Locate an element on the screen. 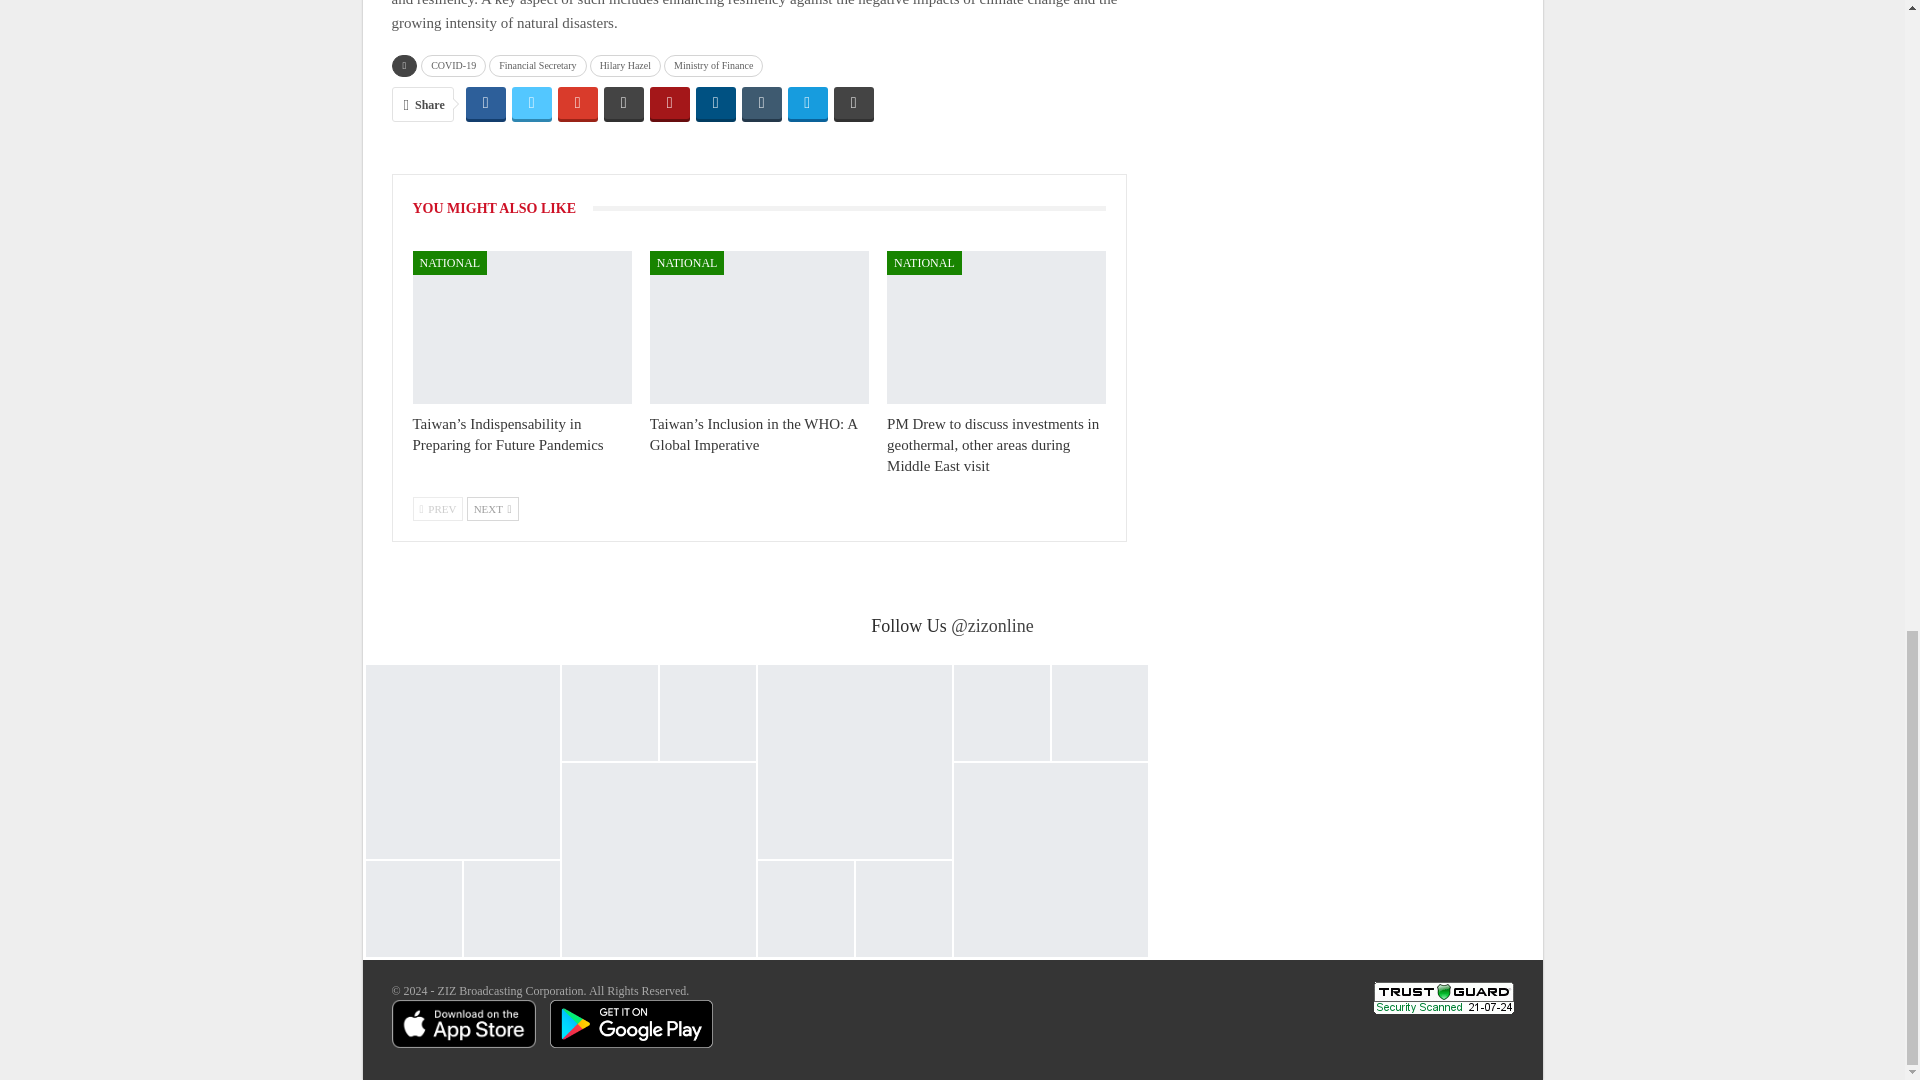 The height and width of the screenshot is (1080, 1920). Previous is located at coordinates (437, 508).